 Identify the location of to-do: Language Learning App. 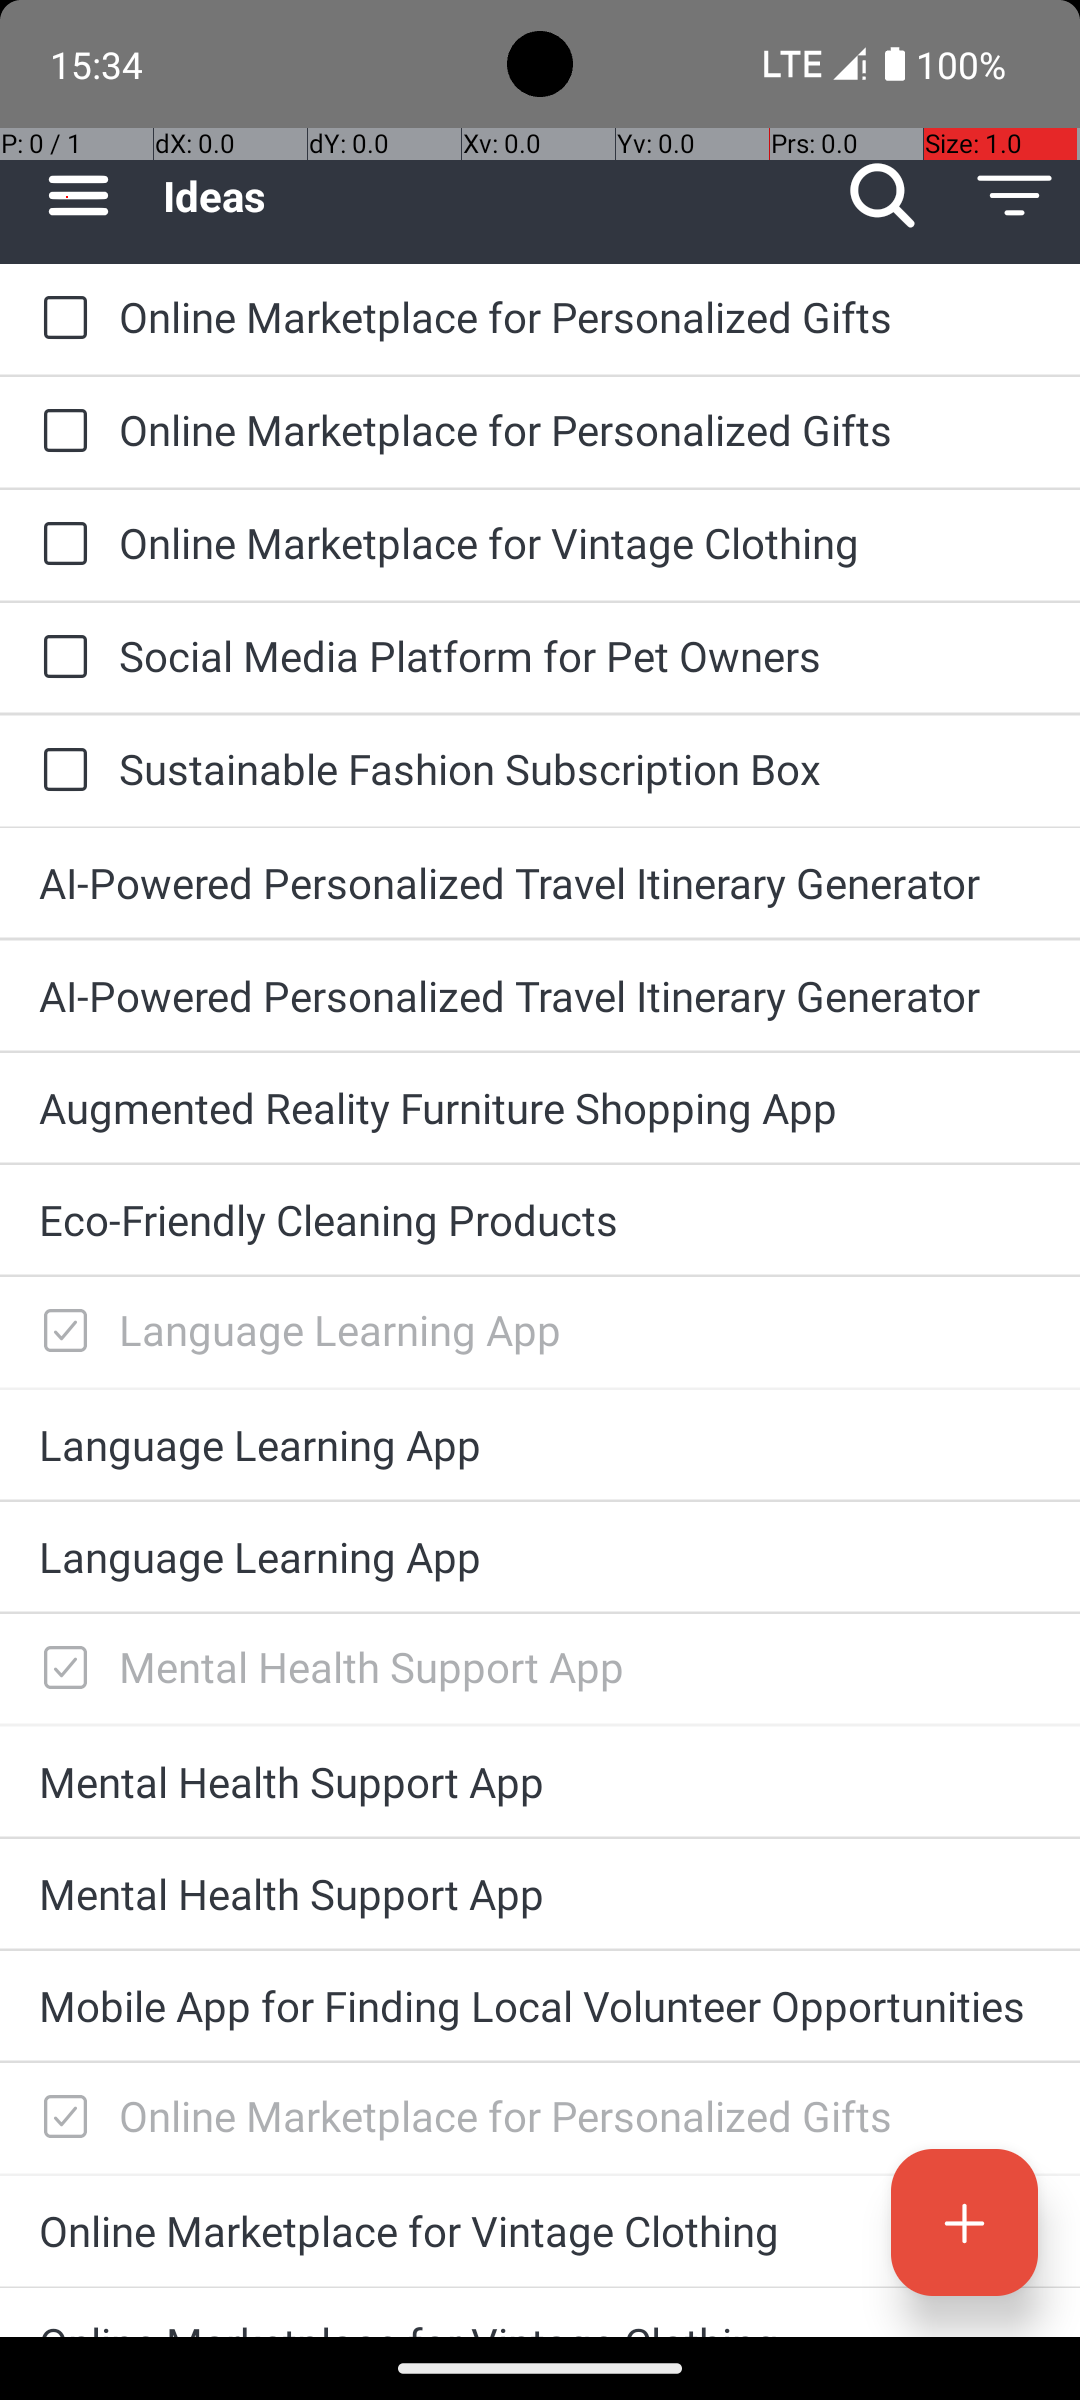
(60, 1332).